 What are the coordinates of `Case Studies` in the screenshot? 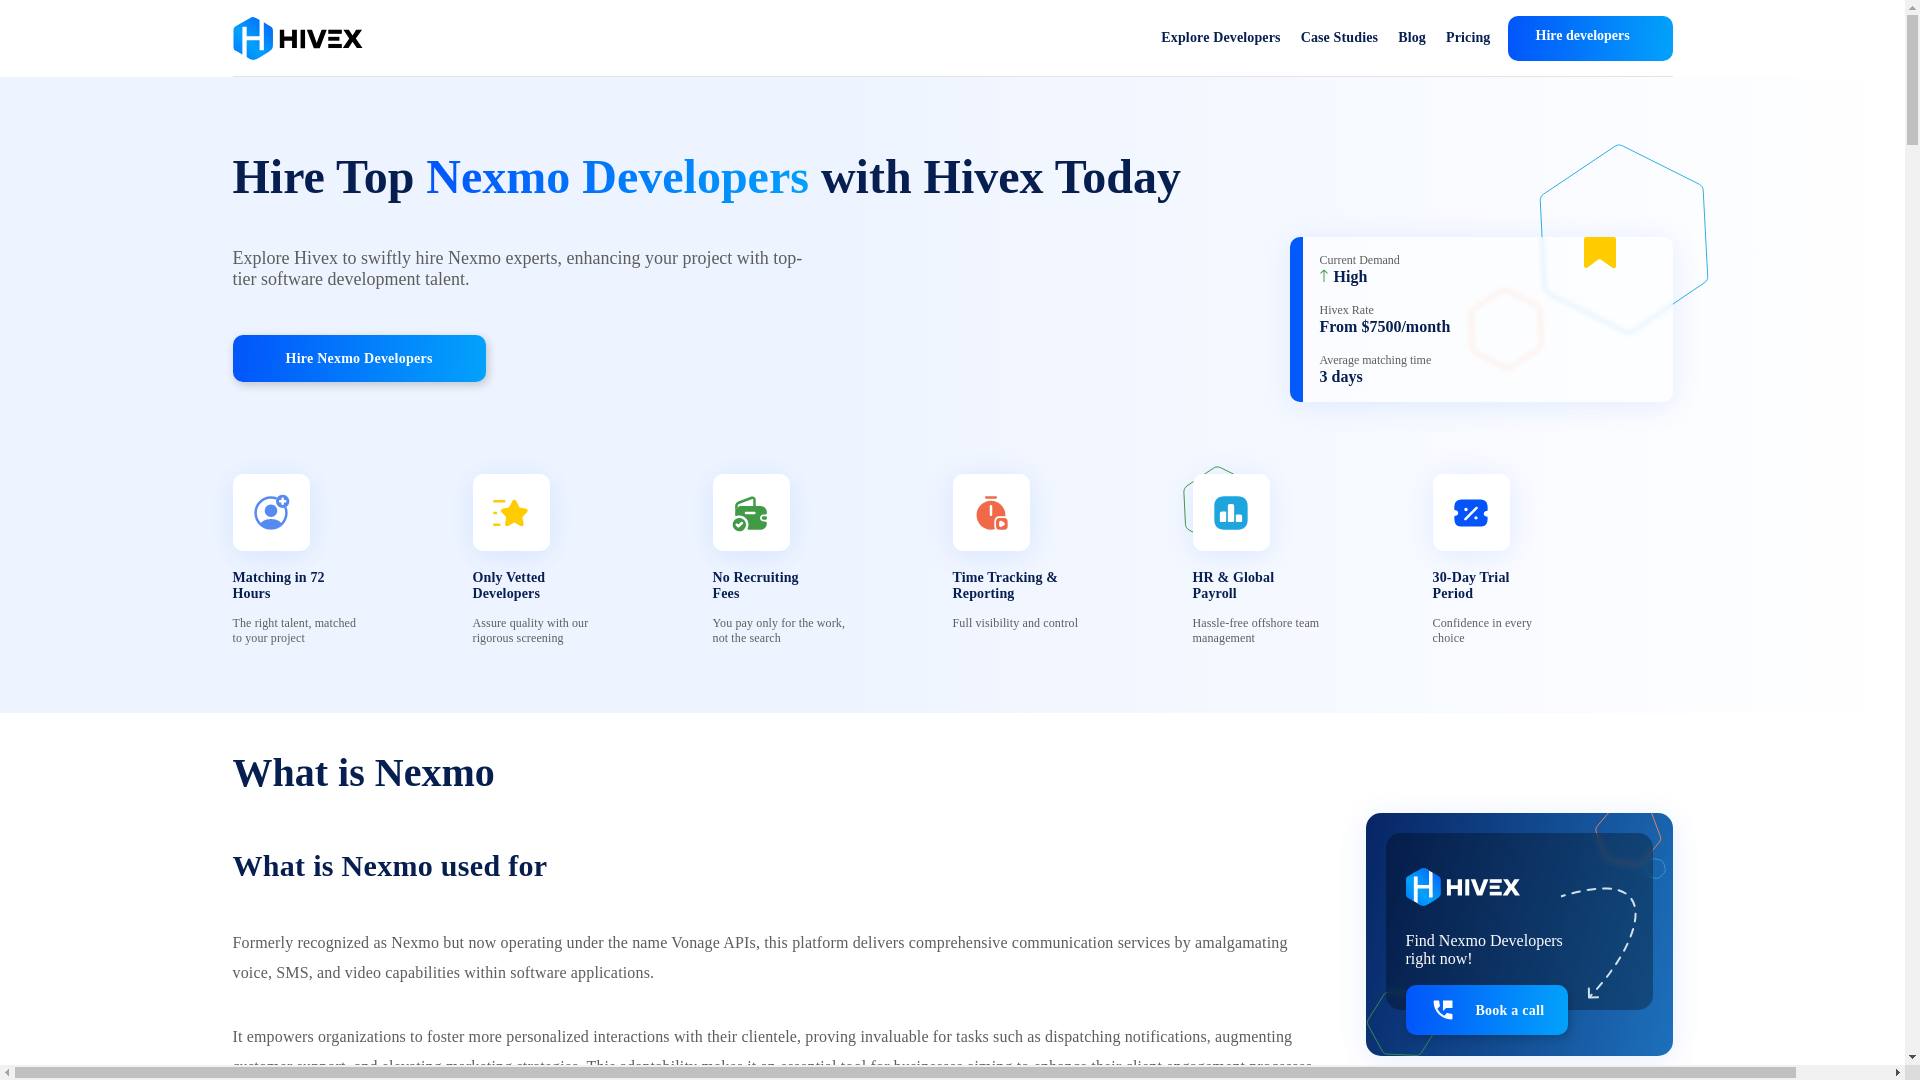 It's located at (1340, 38).